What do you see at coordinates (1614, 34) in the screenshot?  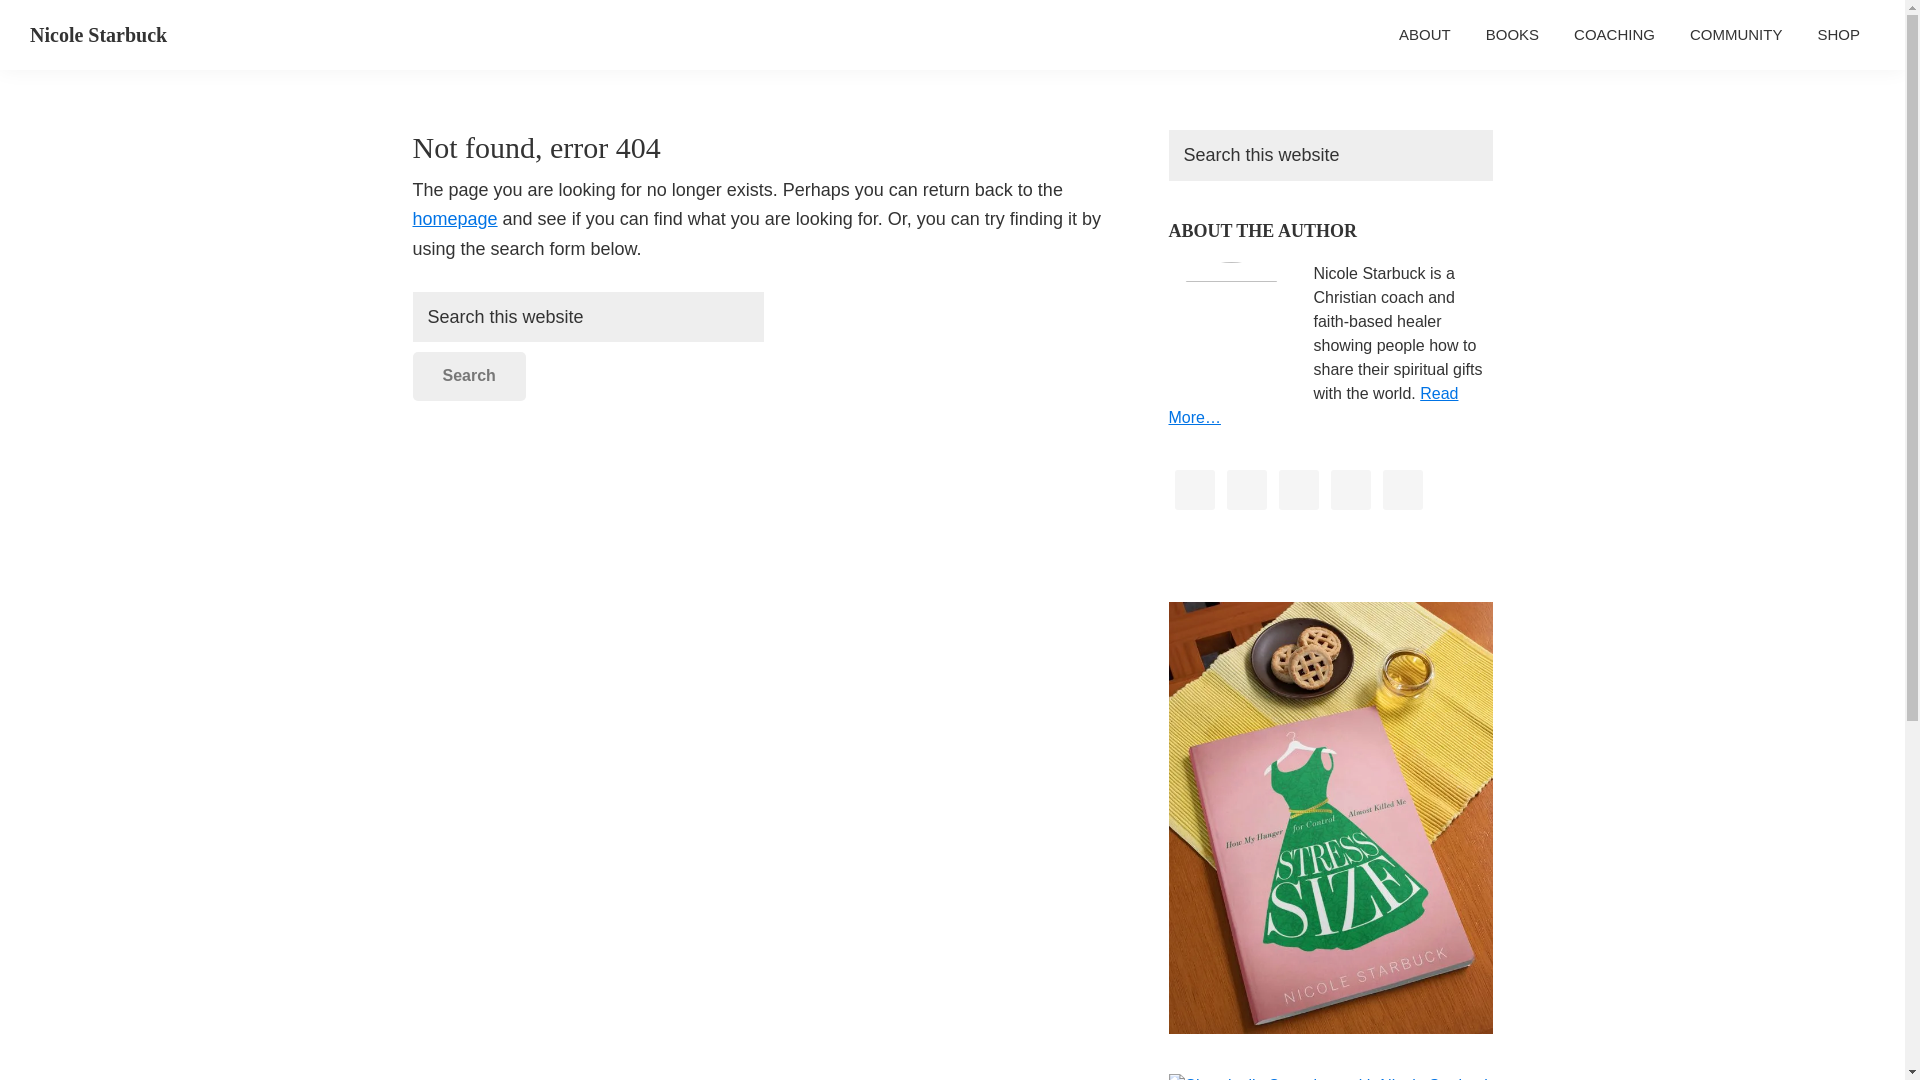 I see `COACHING` at bounding box center [1614, 34].